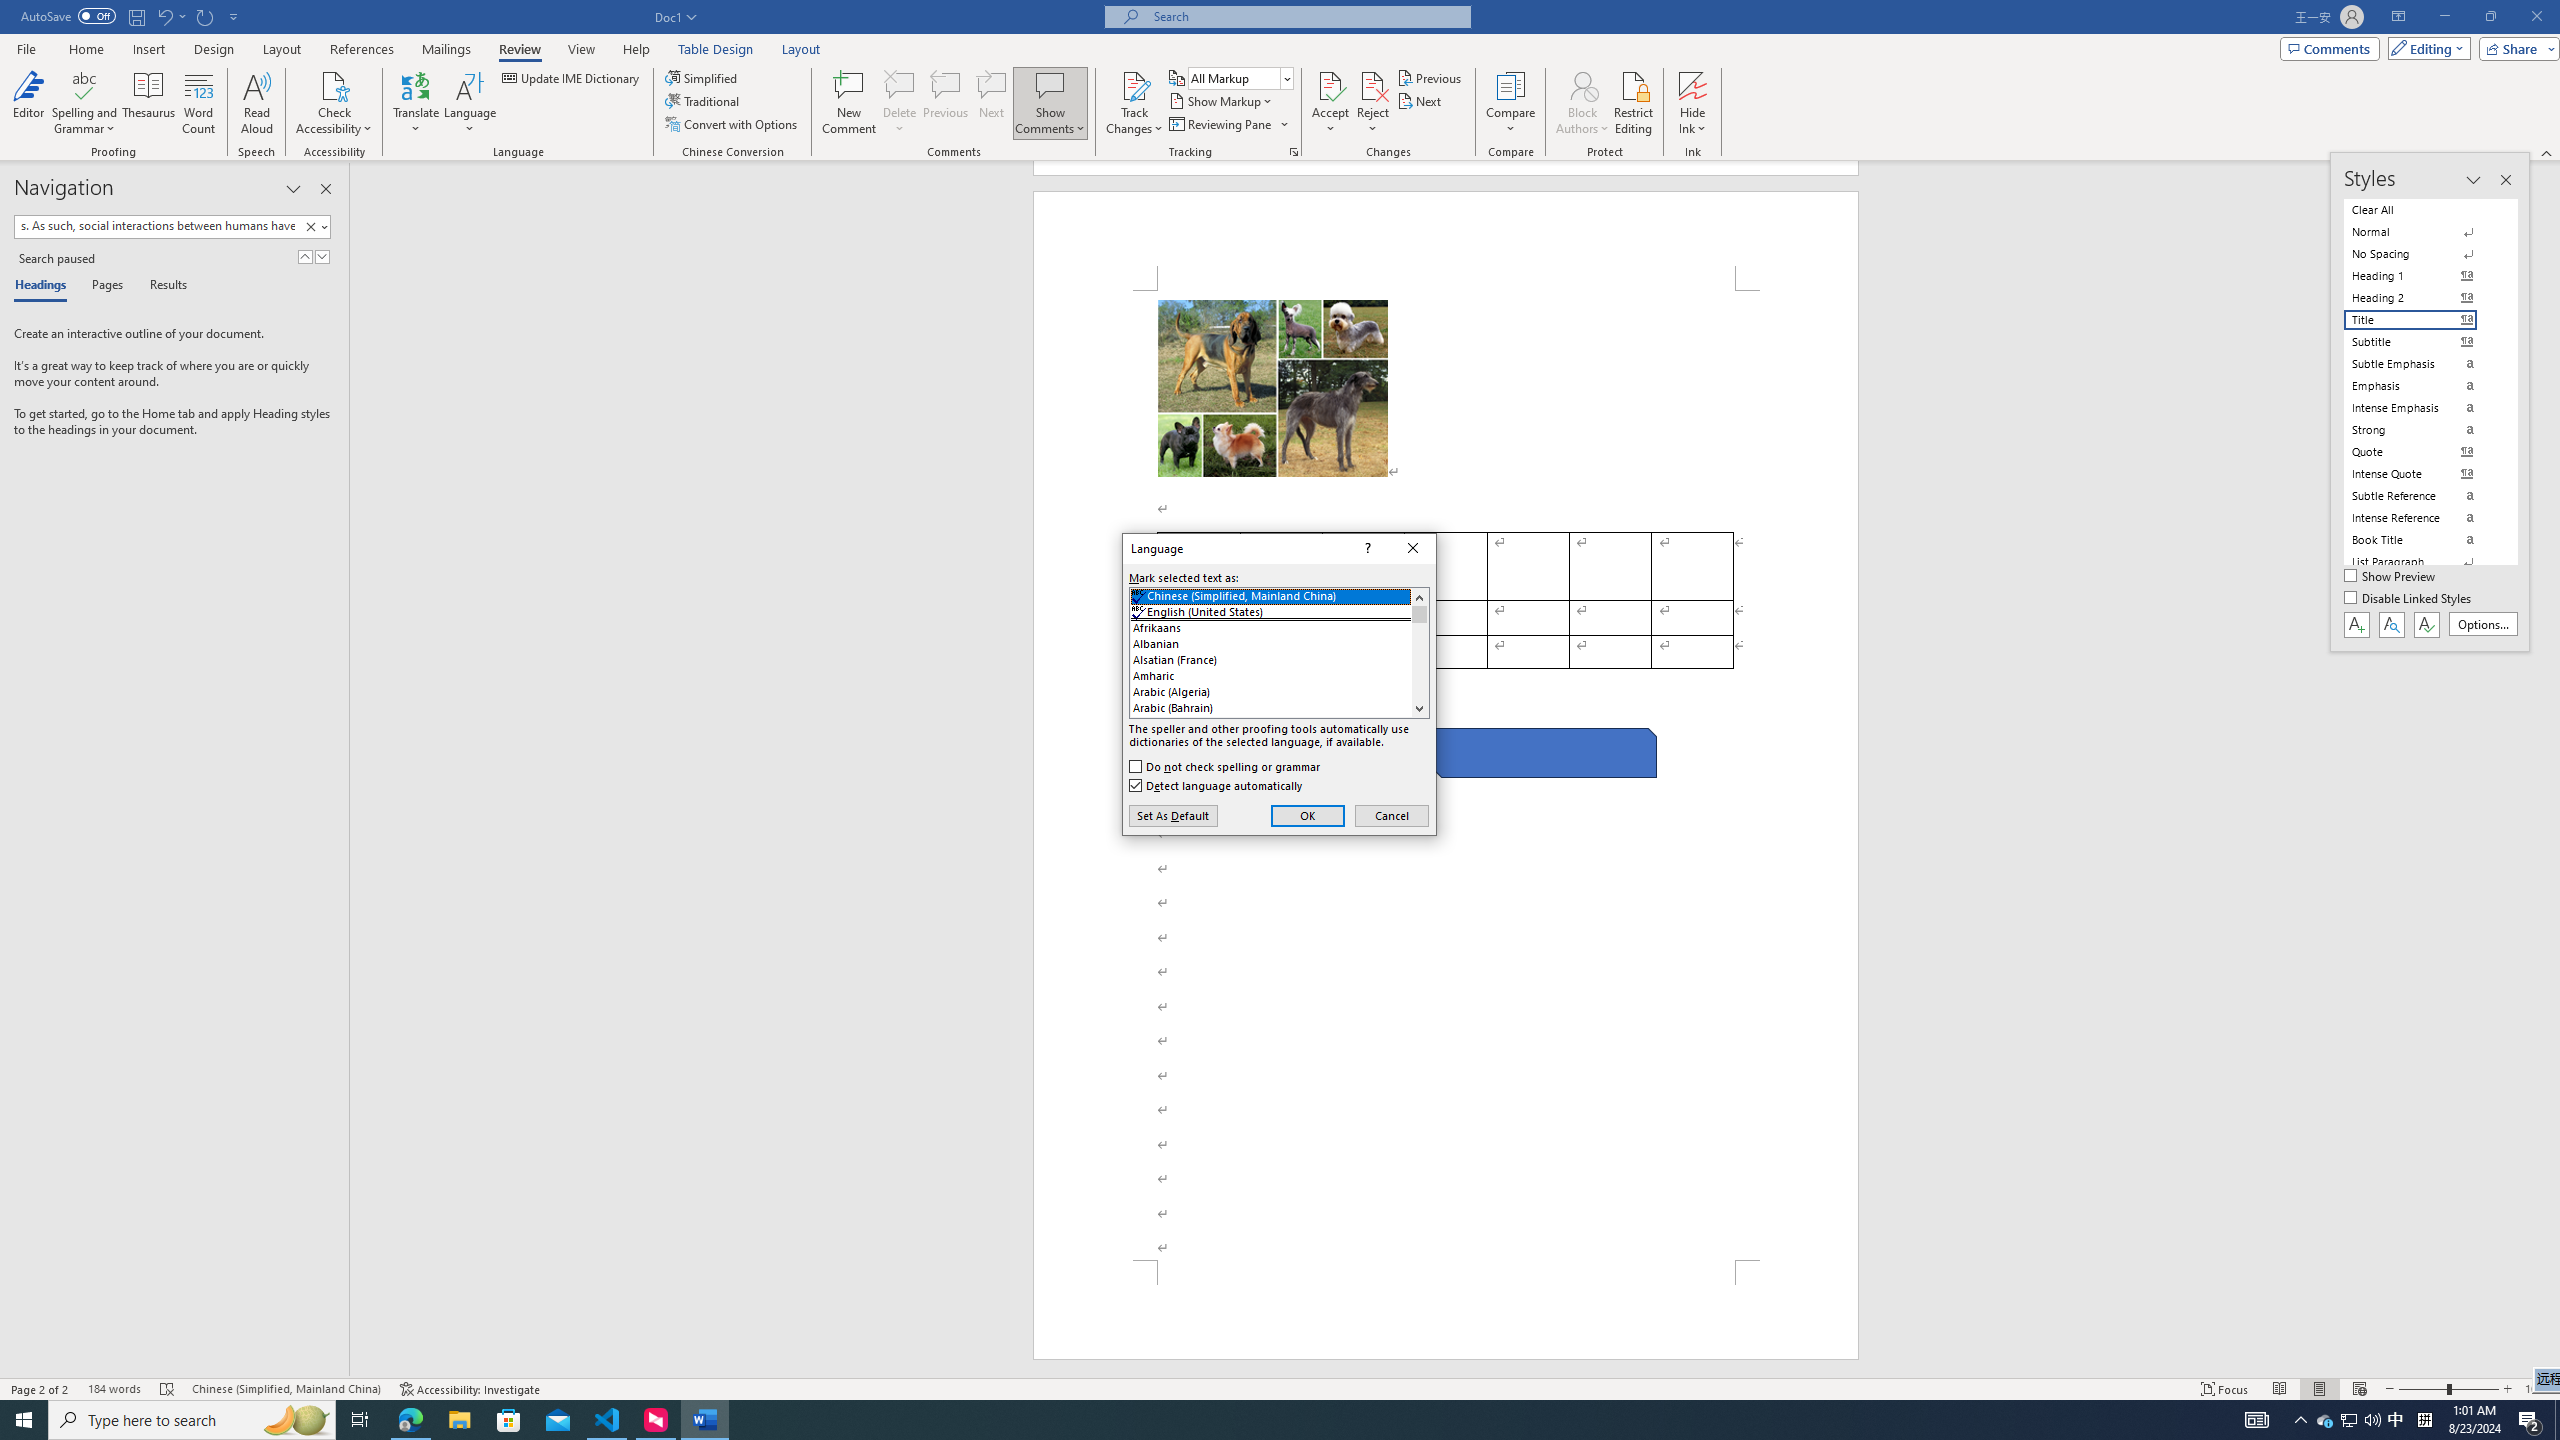  What do you see at coordinates (1634, 103) in the screenshot?
I see `Simplified` at bounding box center [1634, 103].